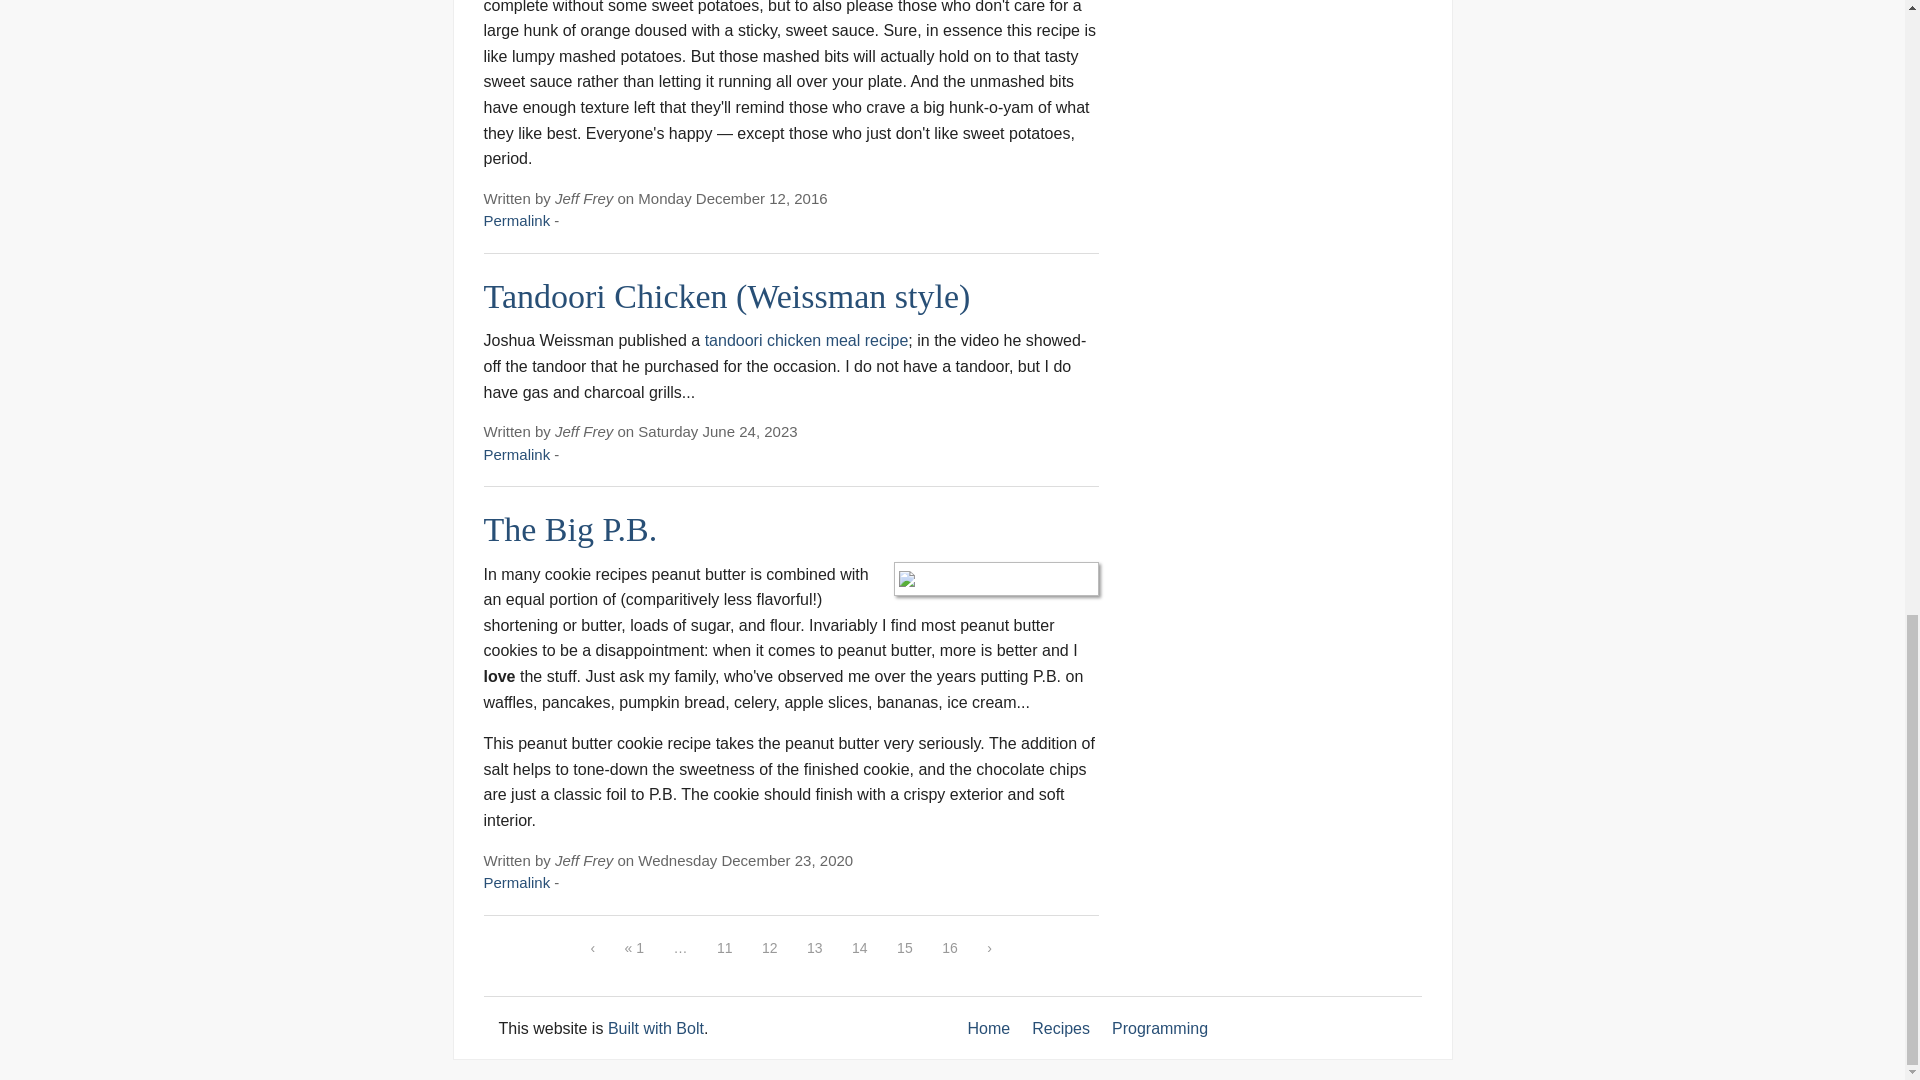 The image size is (1920, 1080). I want to click on 13, so click(814, 948).